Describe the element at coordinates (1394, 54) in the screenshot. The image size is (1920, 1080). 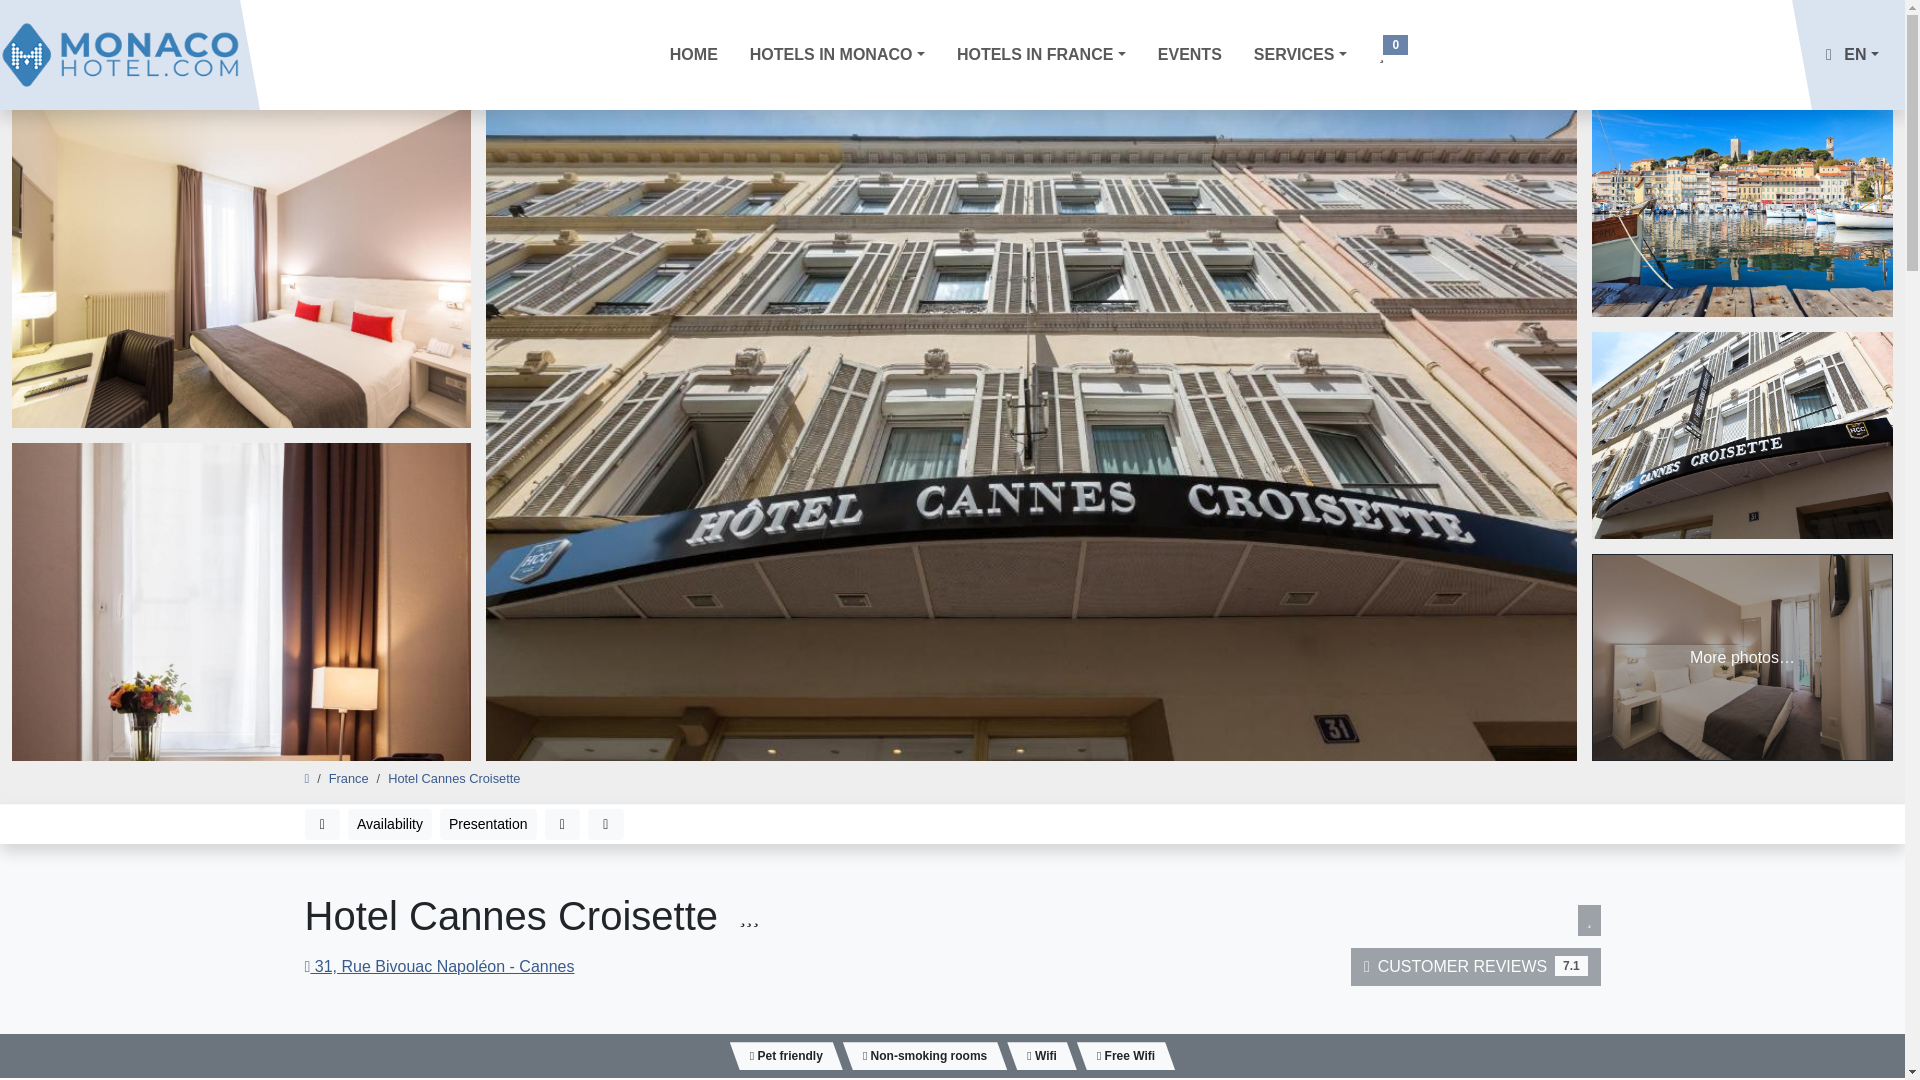
I see `0` at that location.